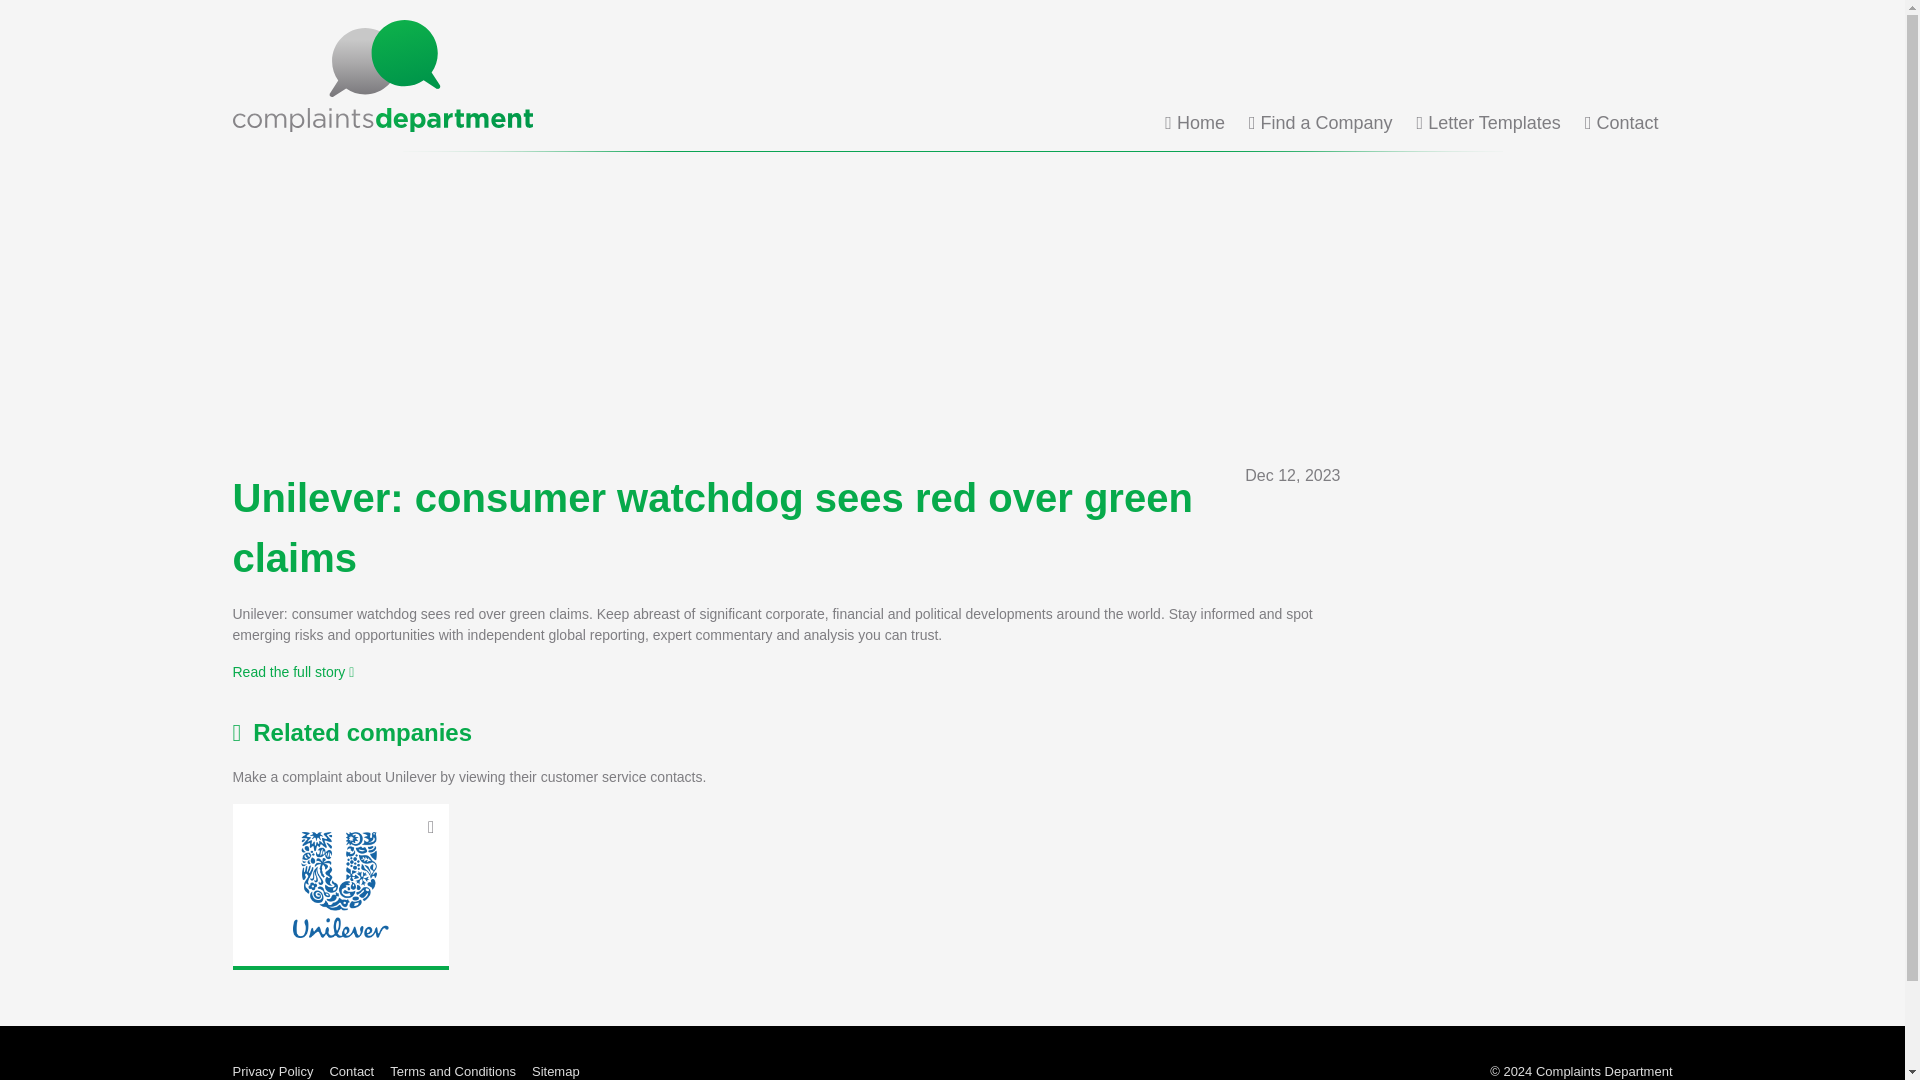 The image size is (1920, 1080). I want to click on Terms and Conditions, so click(452, 1068).